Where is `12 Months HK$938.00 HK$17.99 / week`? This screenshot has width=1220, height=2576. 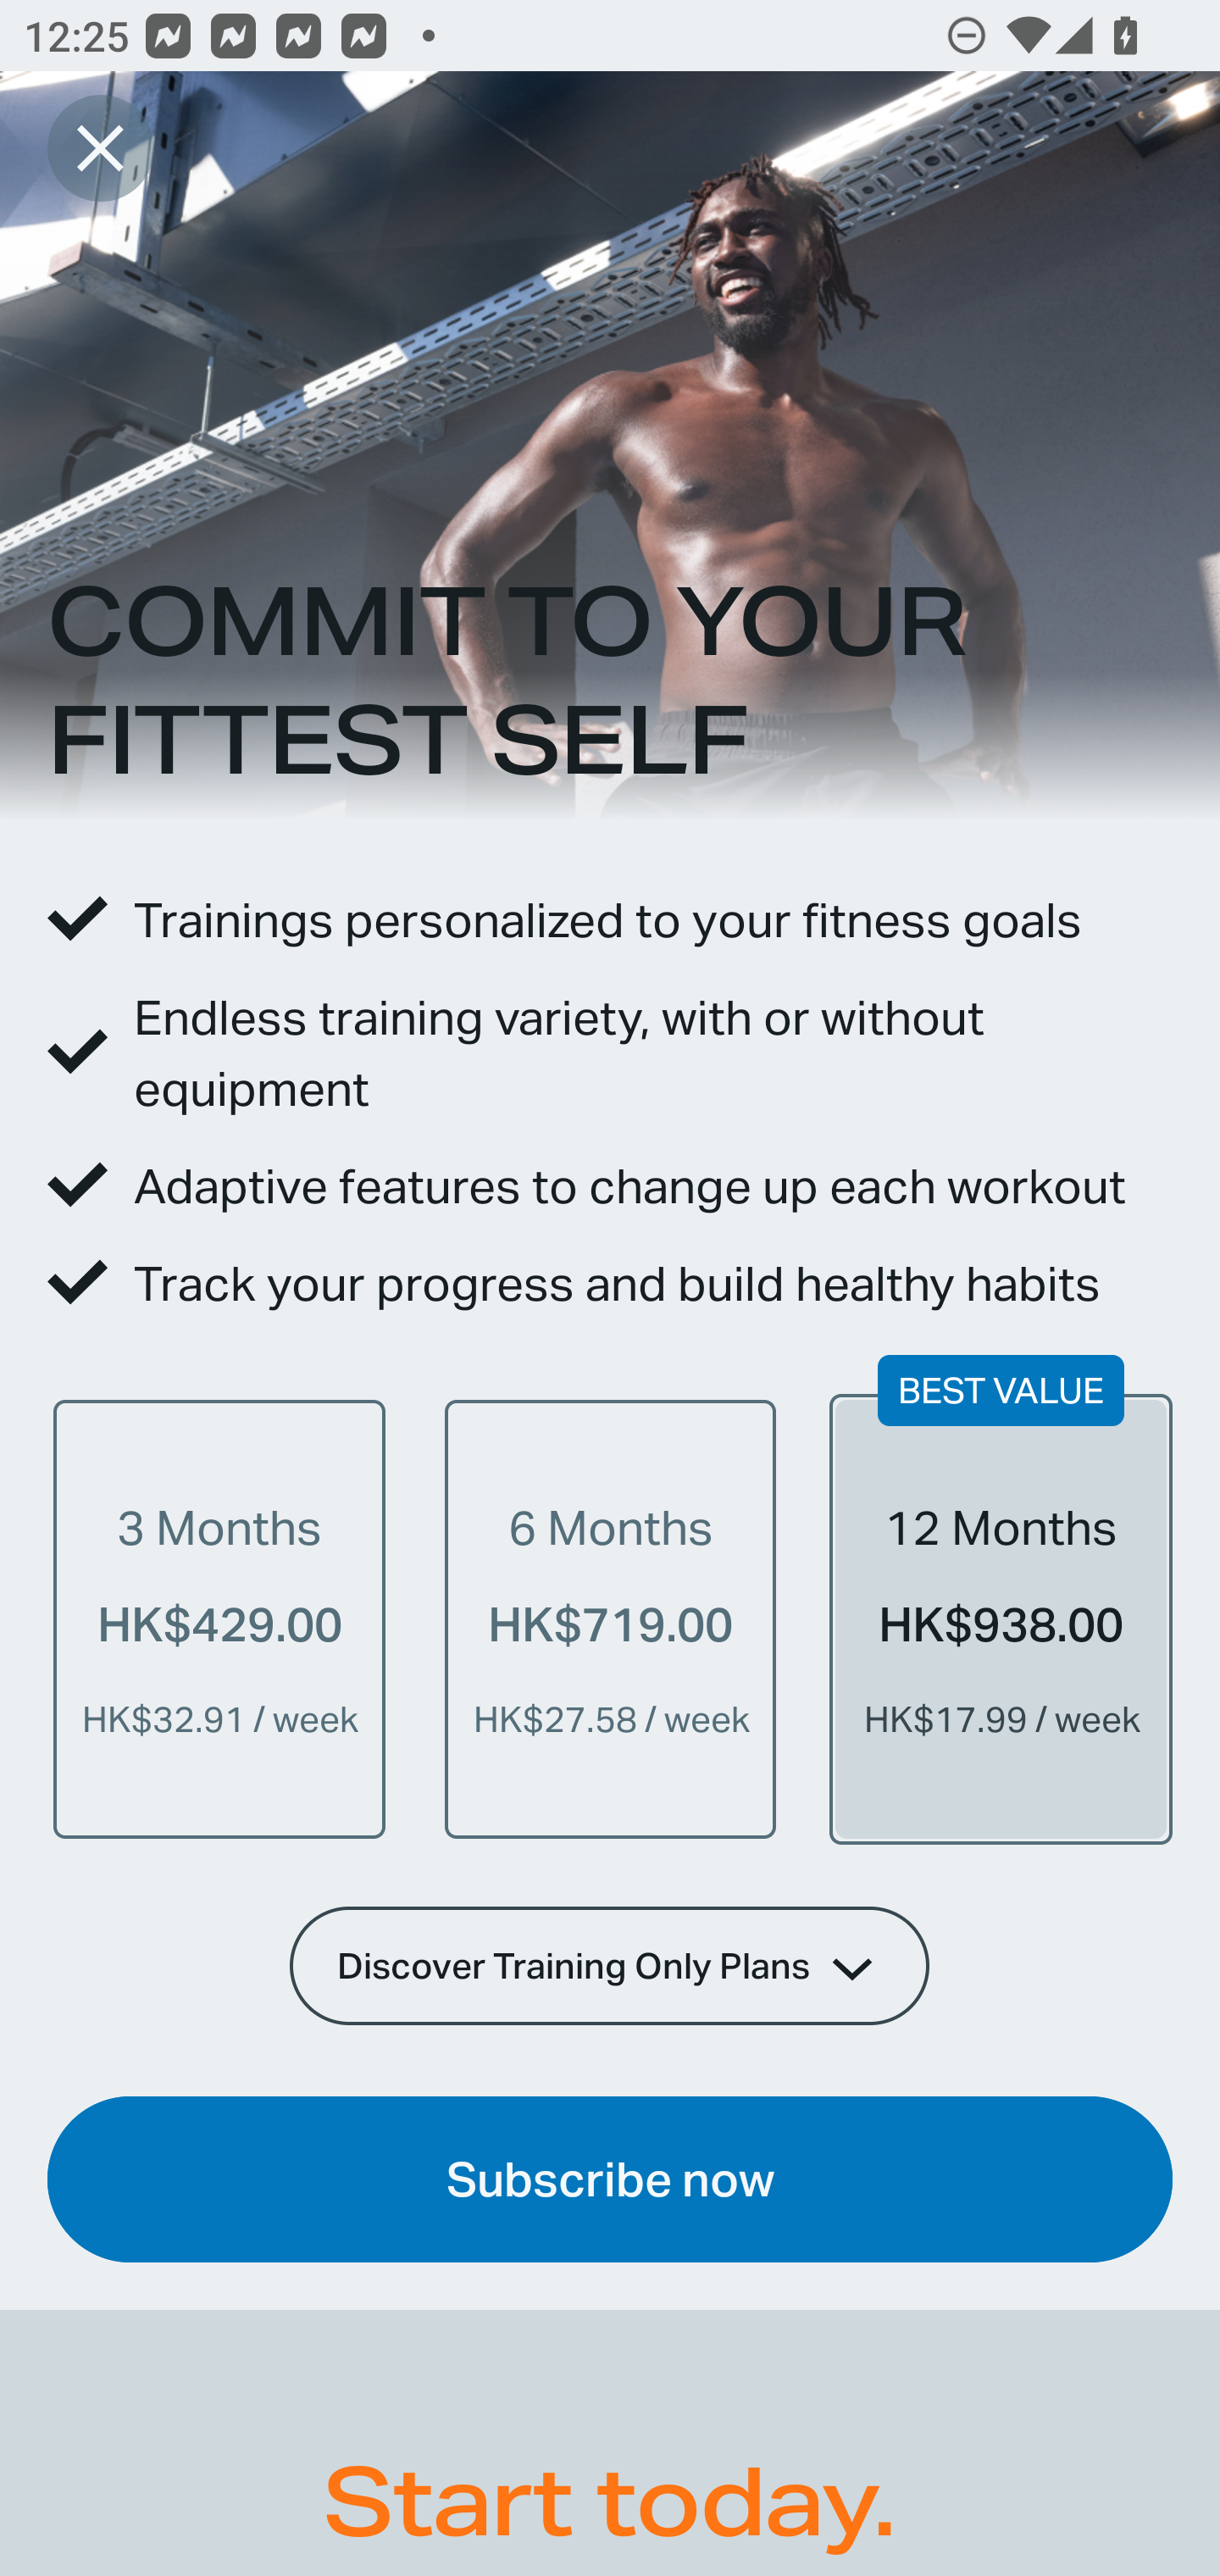
12 Months HK$938.00 HK$17.99 / week is located at coordinates (1001, 1618).